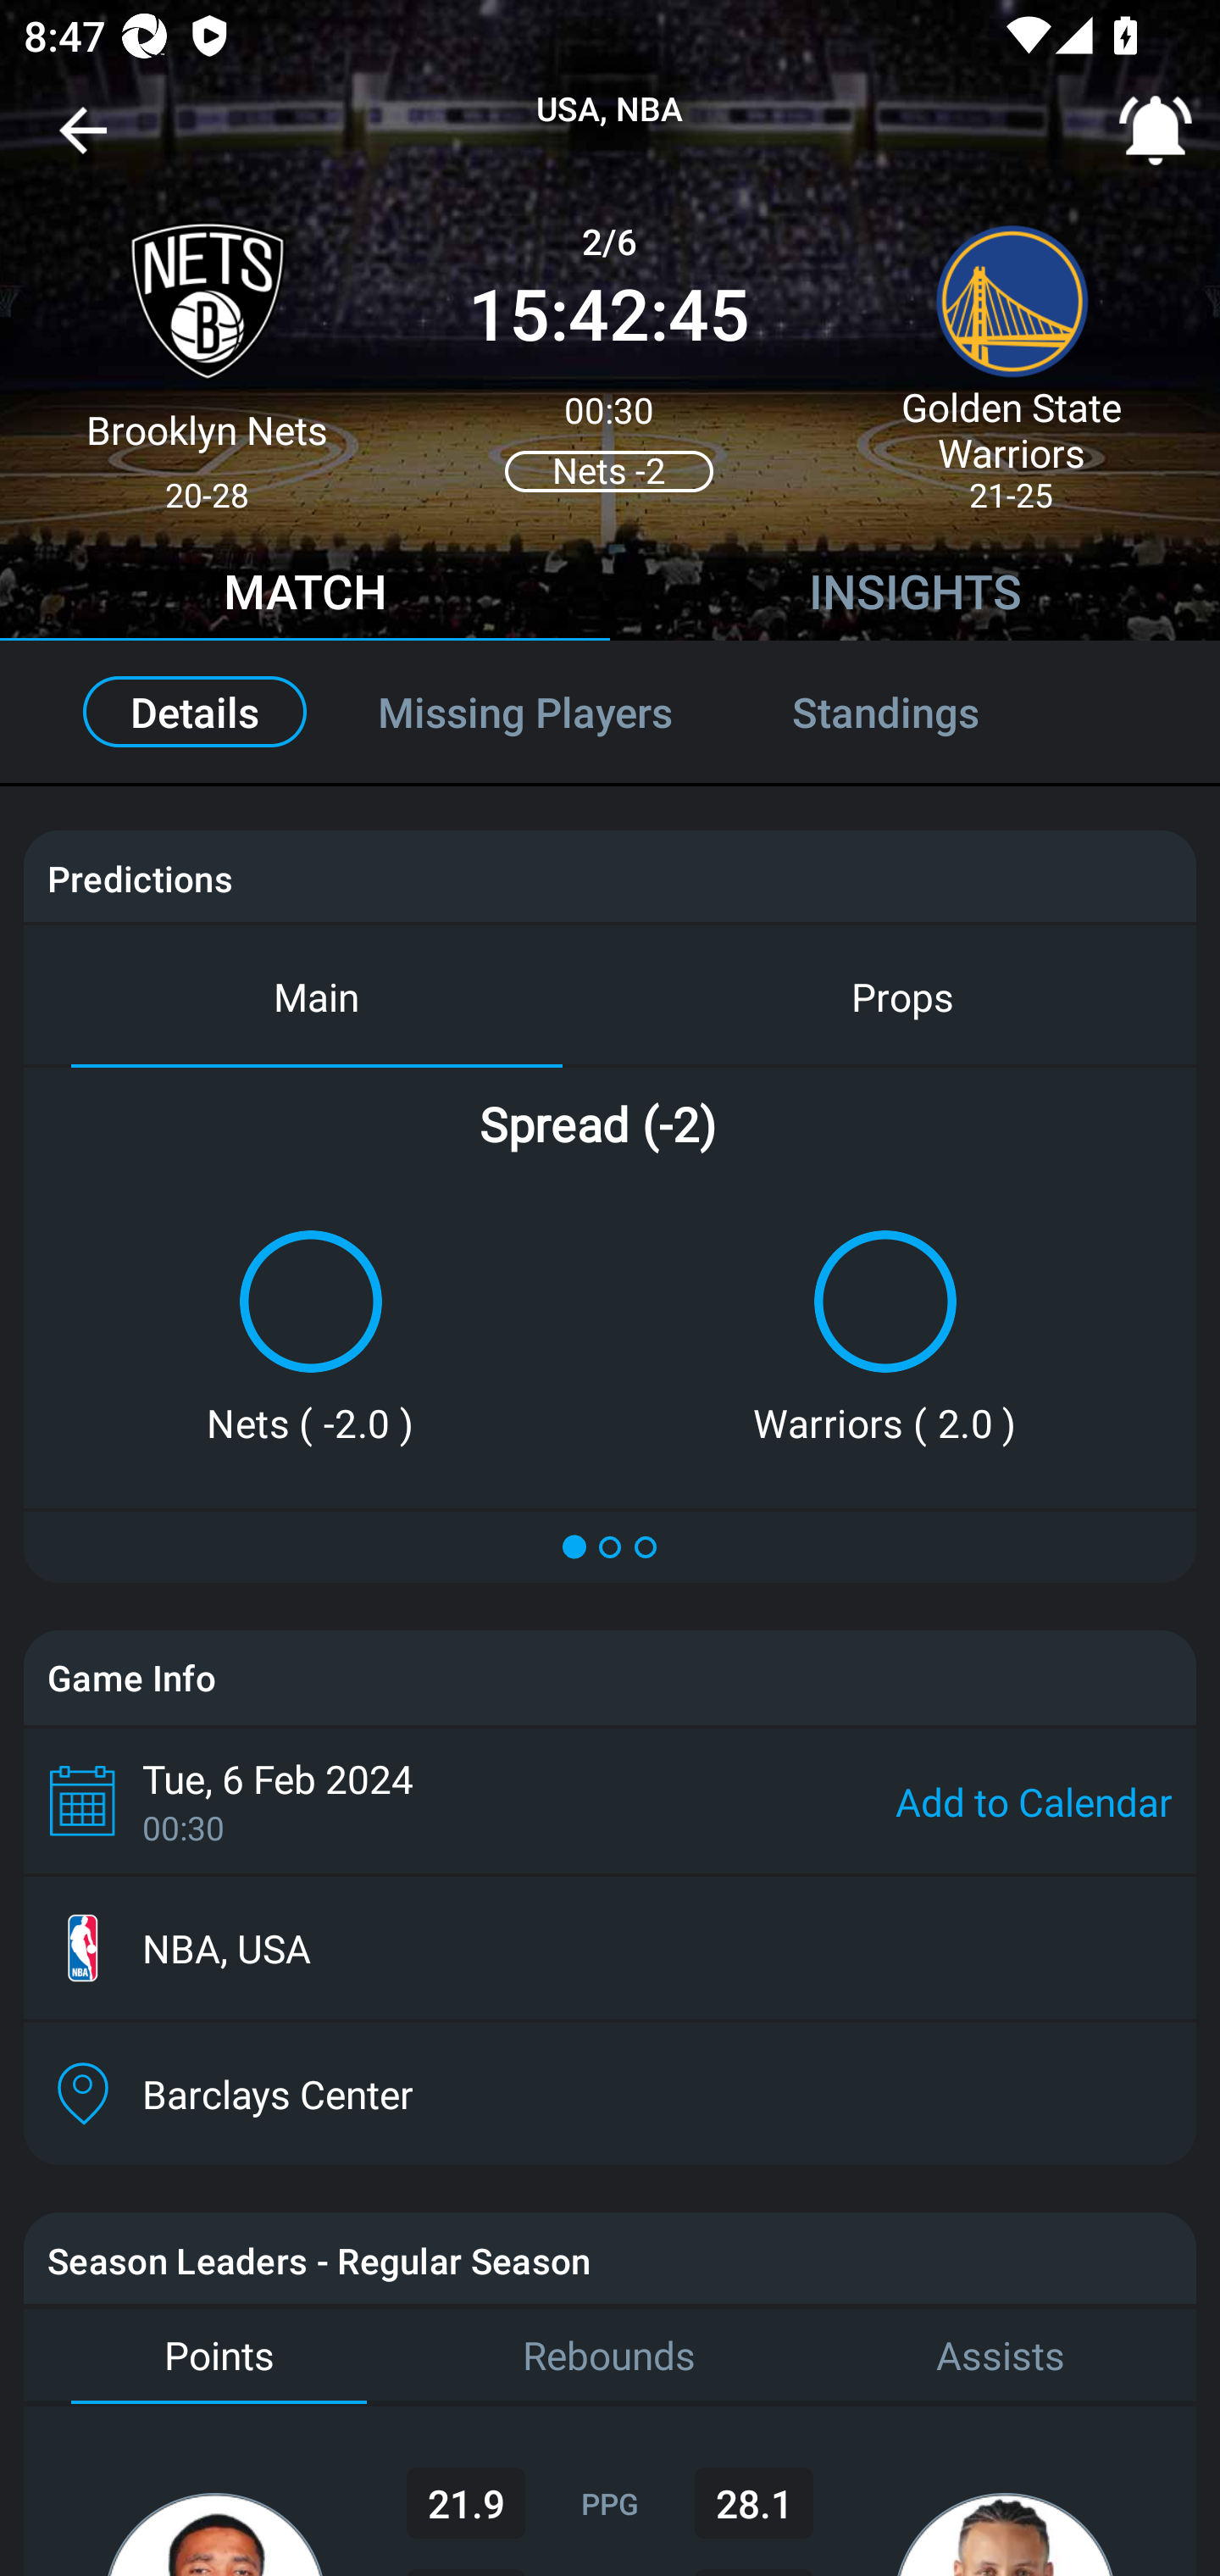  I want to click on Tue, 6 Feb 2024 00:30 Add to Calendar, so click(610, 1800).